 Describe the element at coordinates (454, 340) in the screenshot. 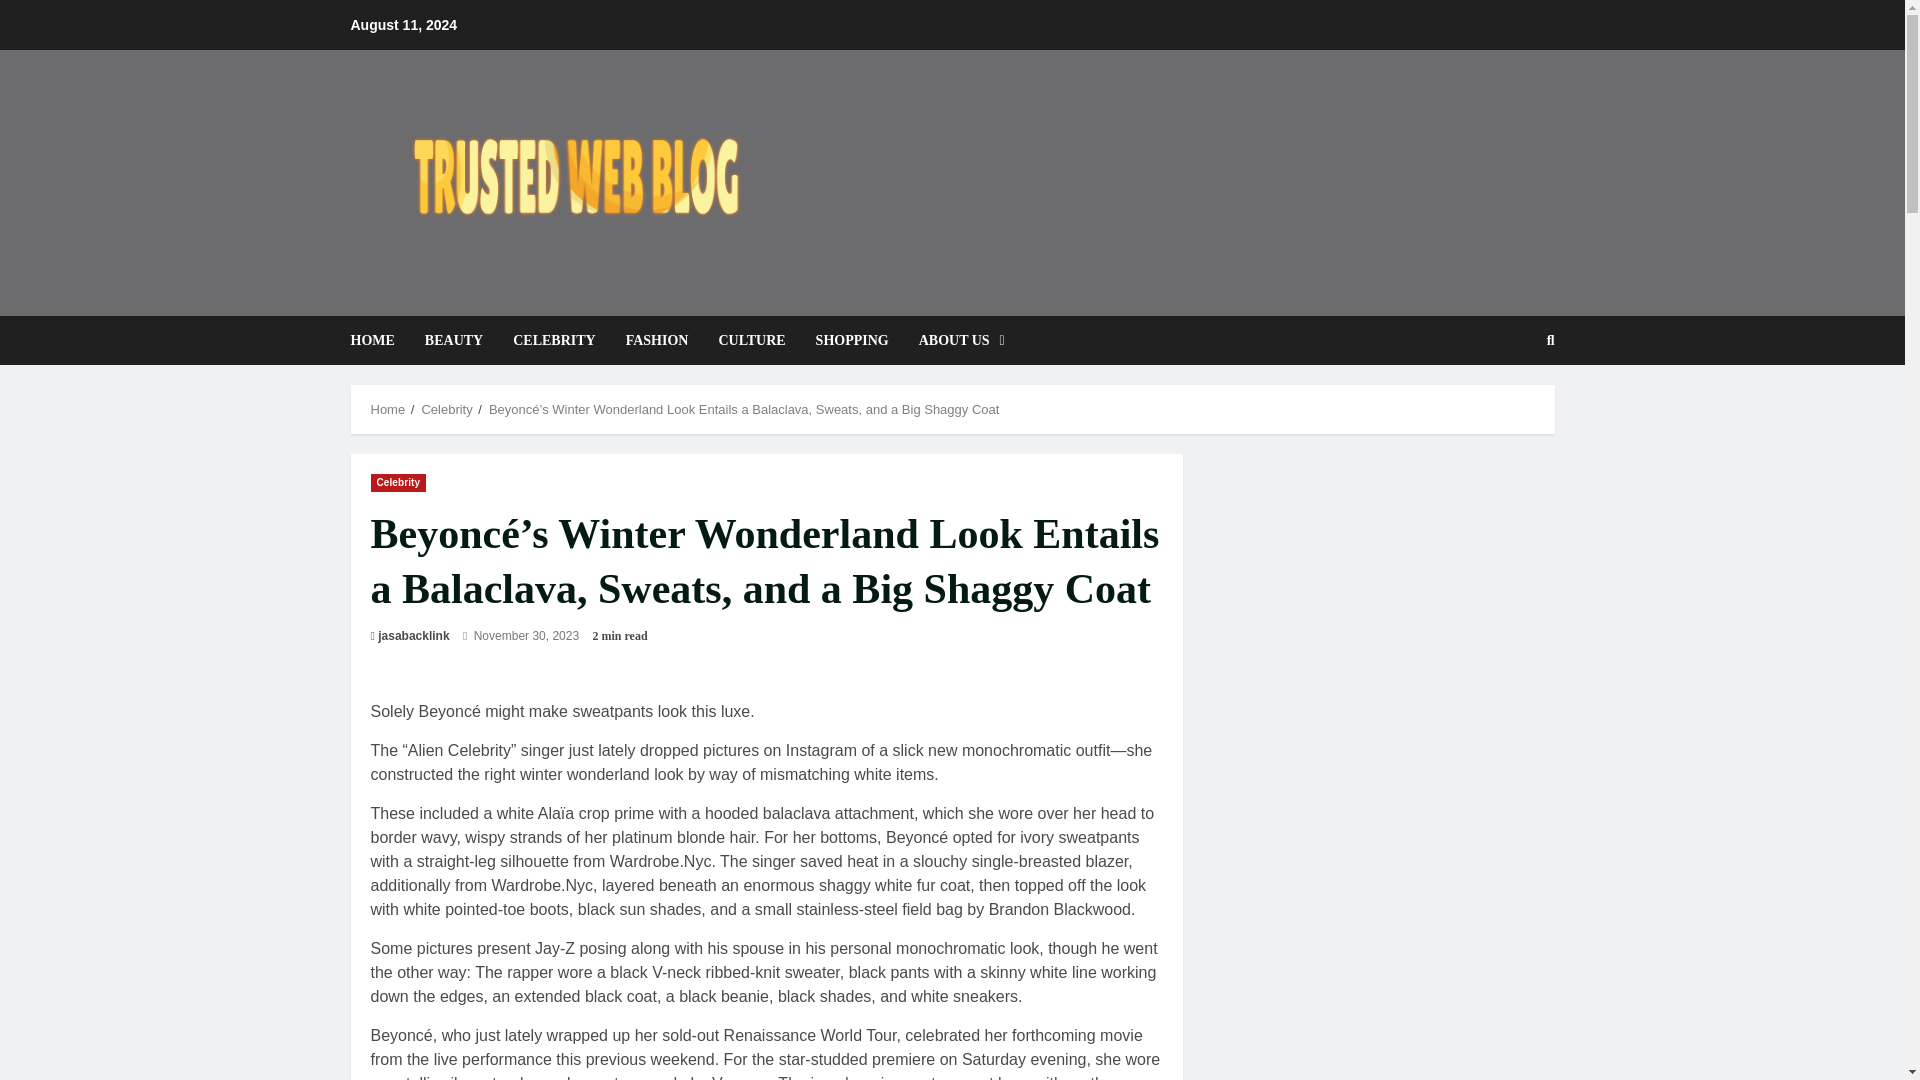

I see `BEAUTY` at that location.